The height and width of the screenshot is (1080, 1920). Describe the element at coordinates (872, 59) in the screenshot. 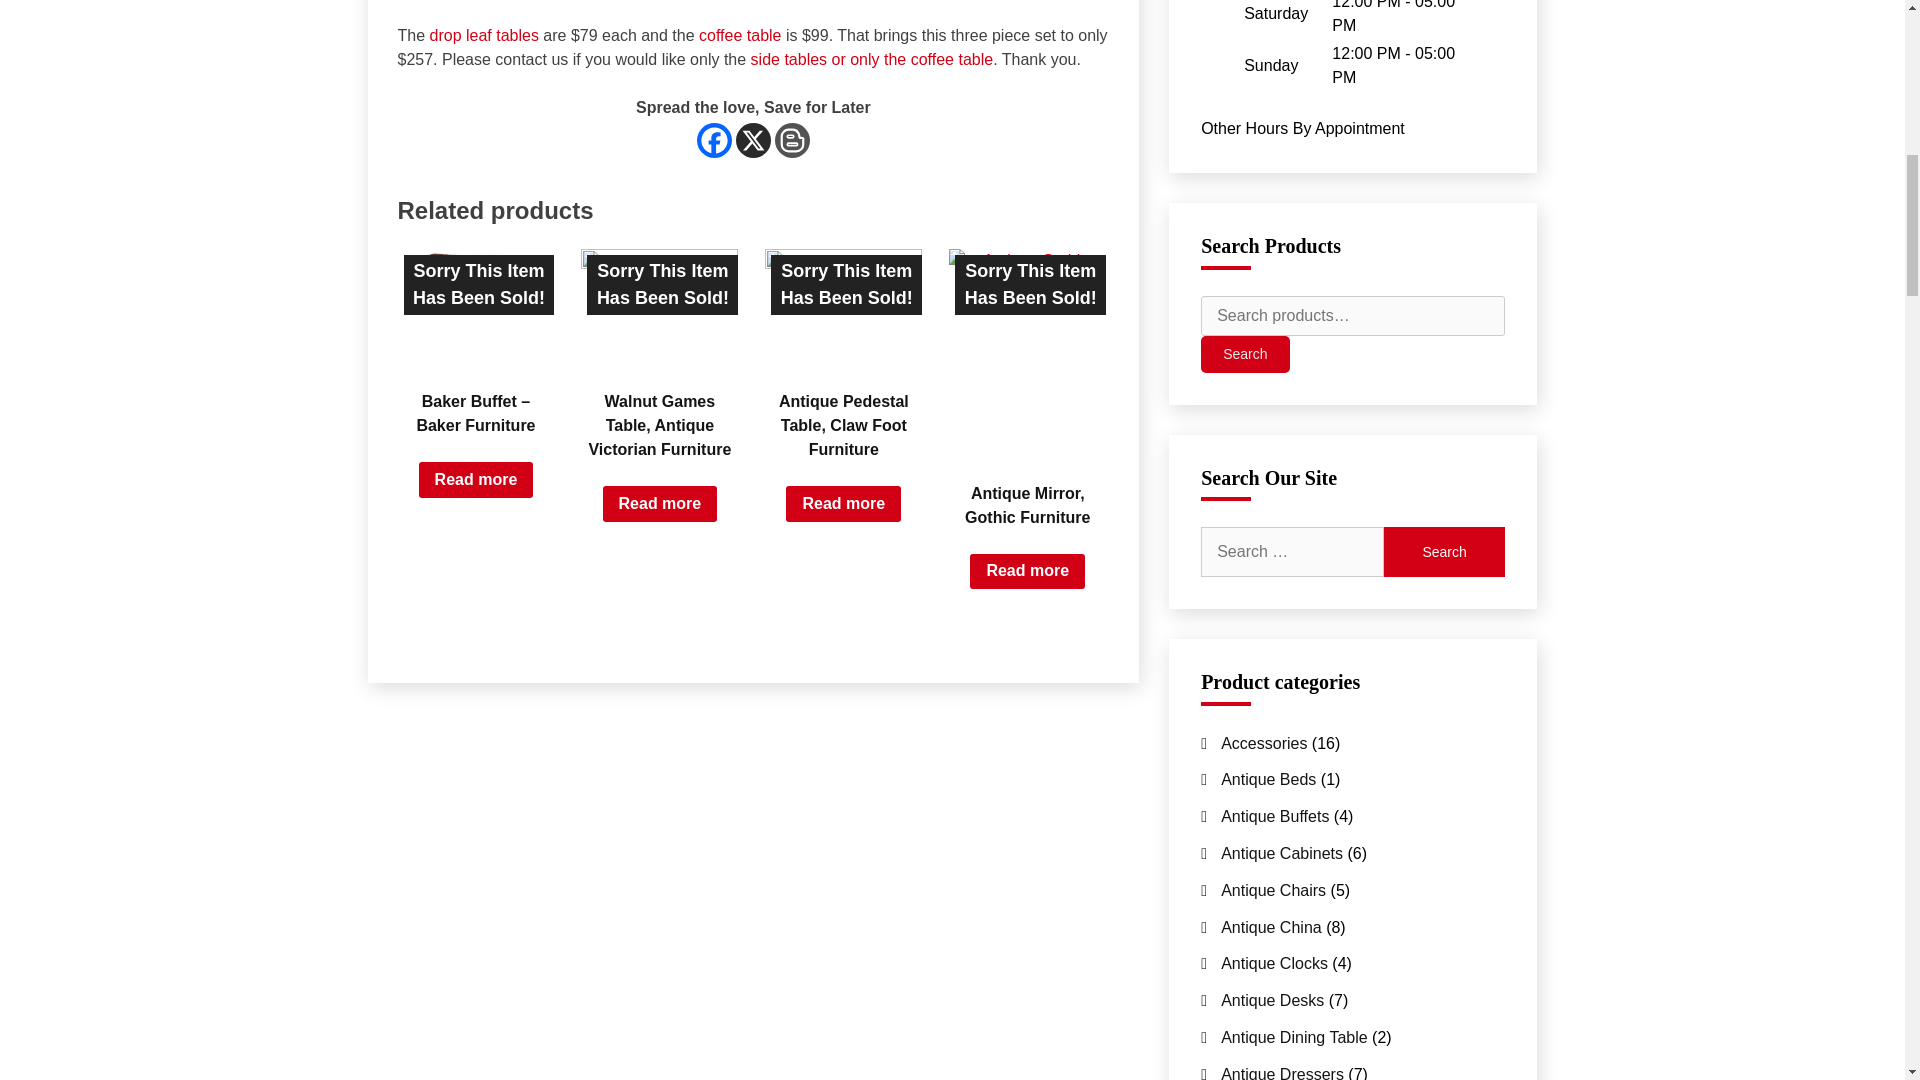

I see `side tables or only the coffee table` at that location.